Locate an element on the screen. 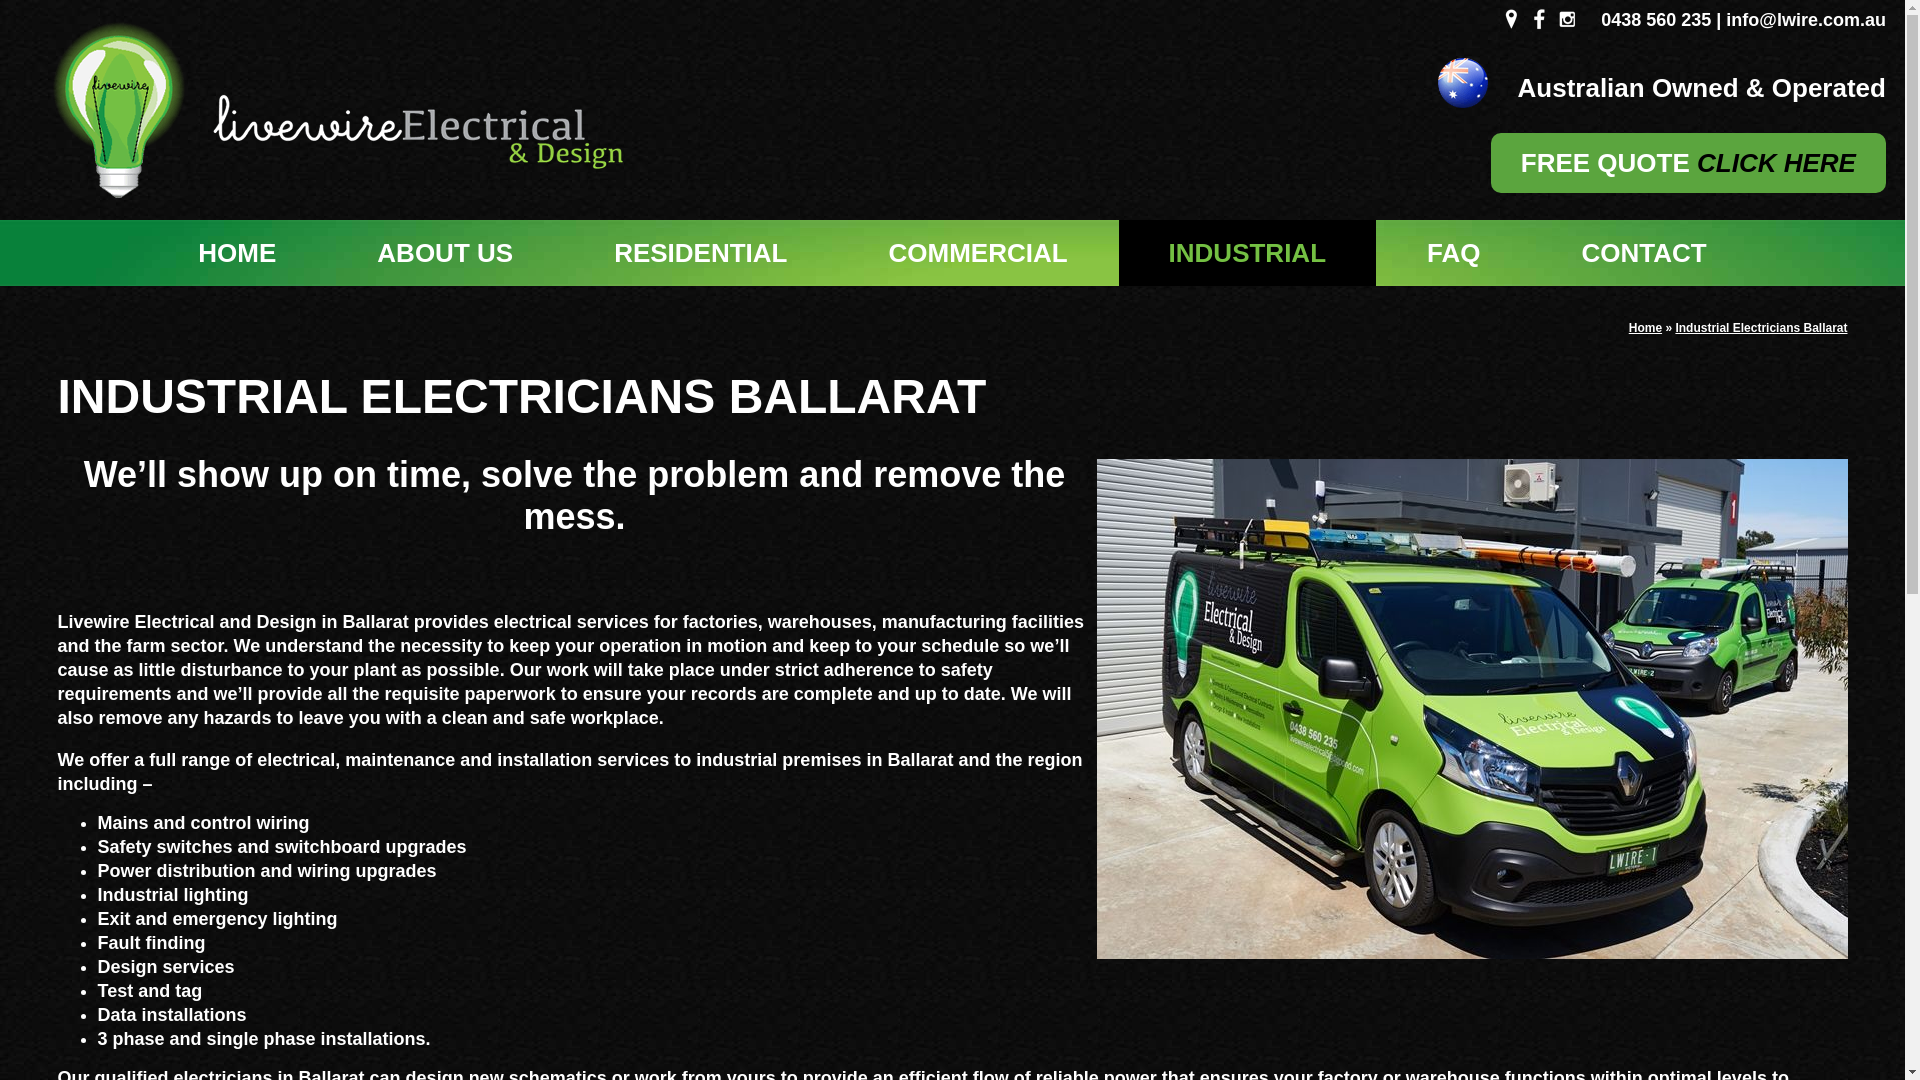 This screenshot has width=1920, height=1080. Industrial Electricians Ballarat is located at coordinates (1761, 328).